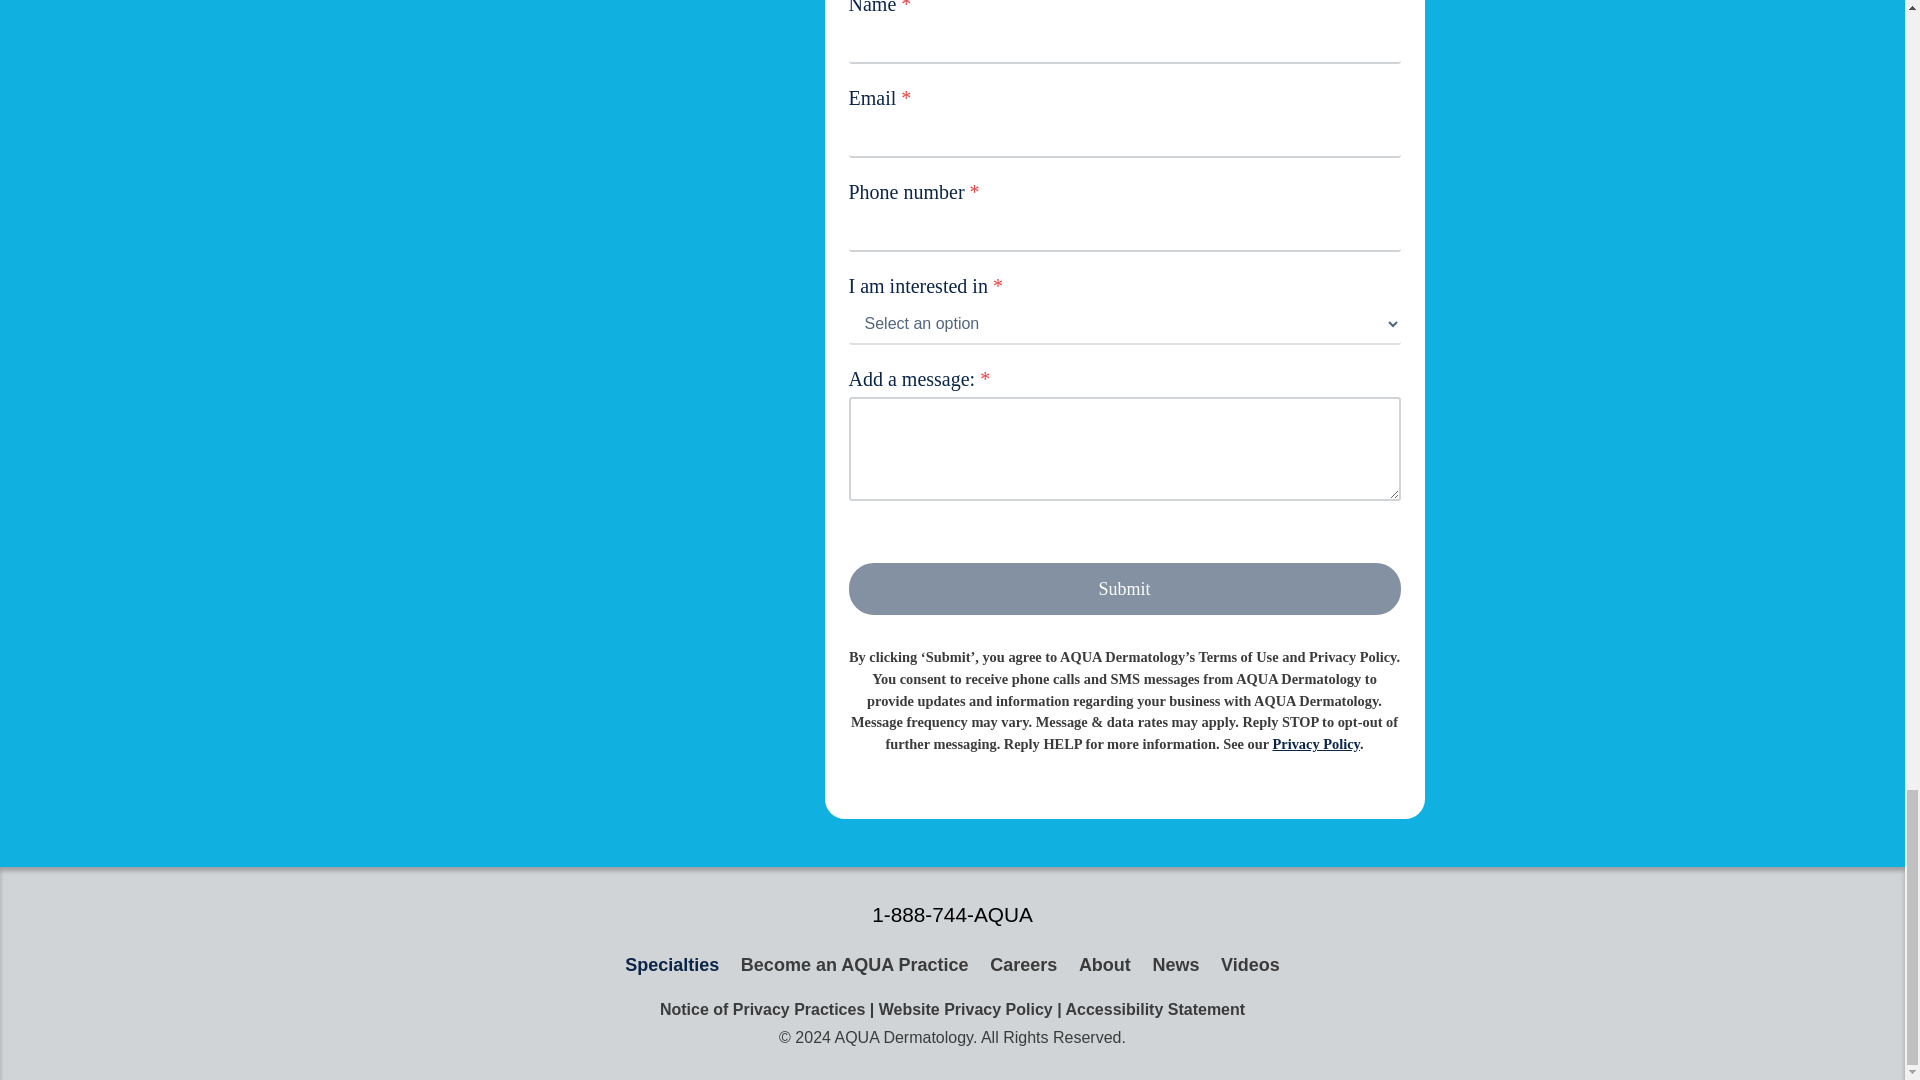 The image size is (1920, 1080). I want to click on Accessibility Statement, so click(1154, 1010).